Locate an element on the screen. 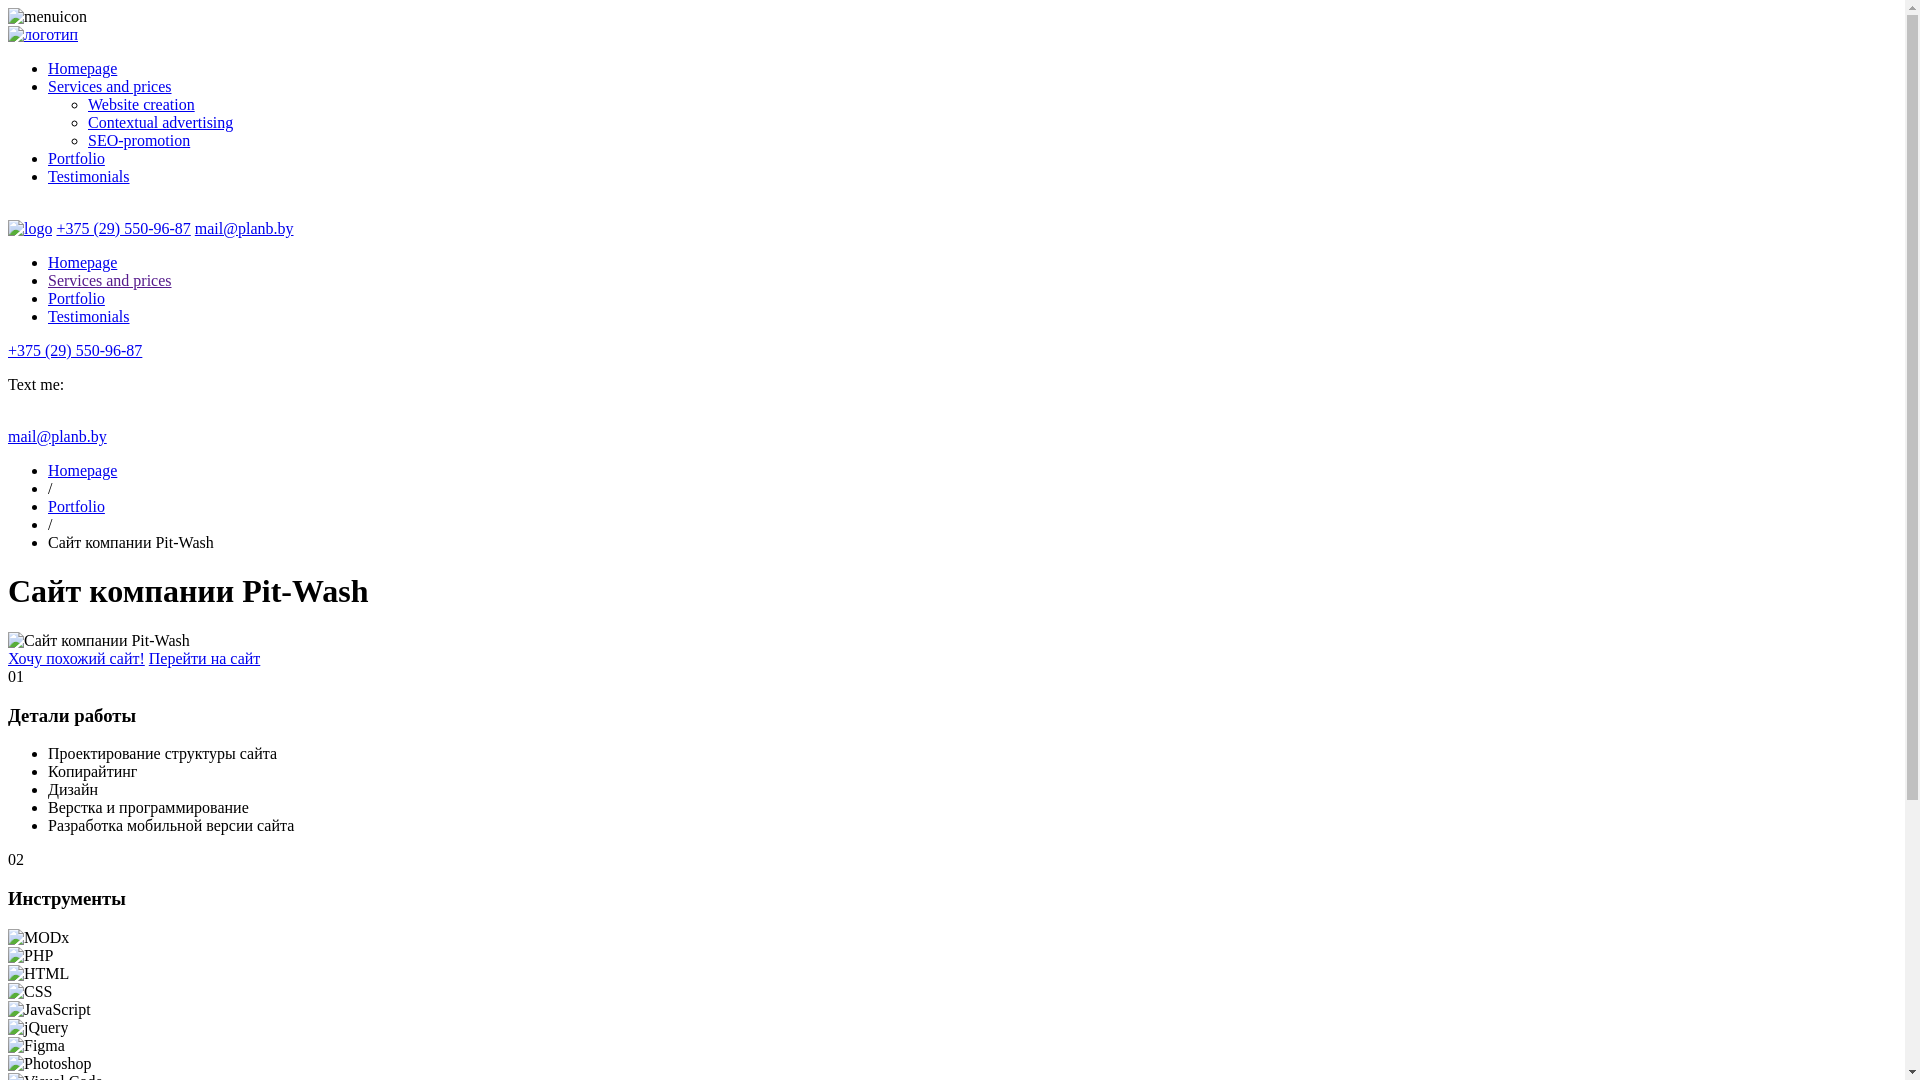  mail@planb.by is located at coordinates (244, 228).